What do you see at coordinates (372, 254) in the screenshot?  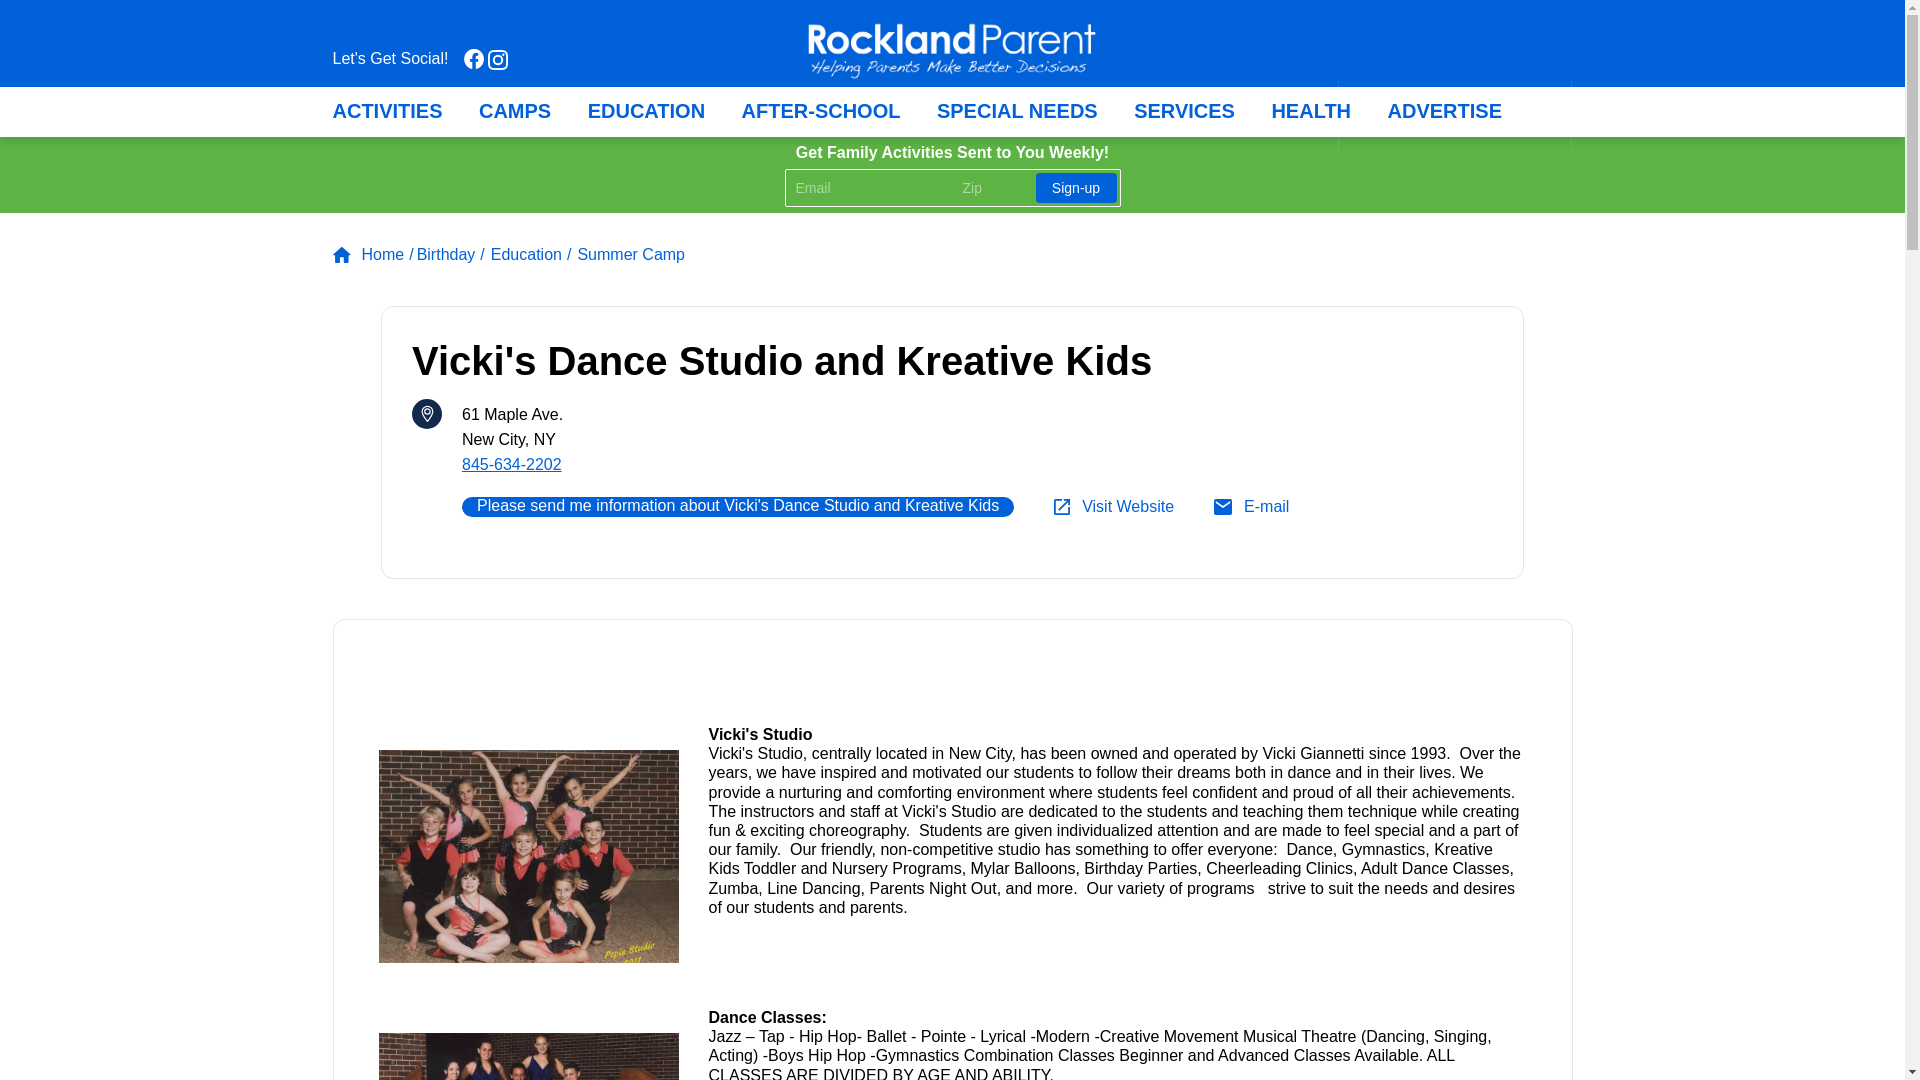 I see `Home` at bounding box center [372, 254].